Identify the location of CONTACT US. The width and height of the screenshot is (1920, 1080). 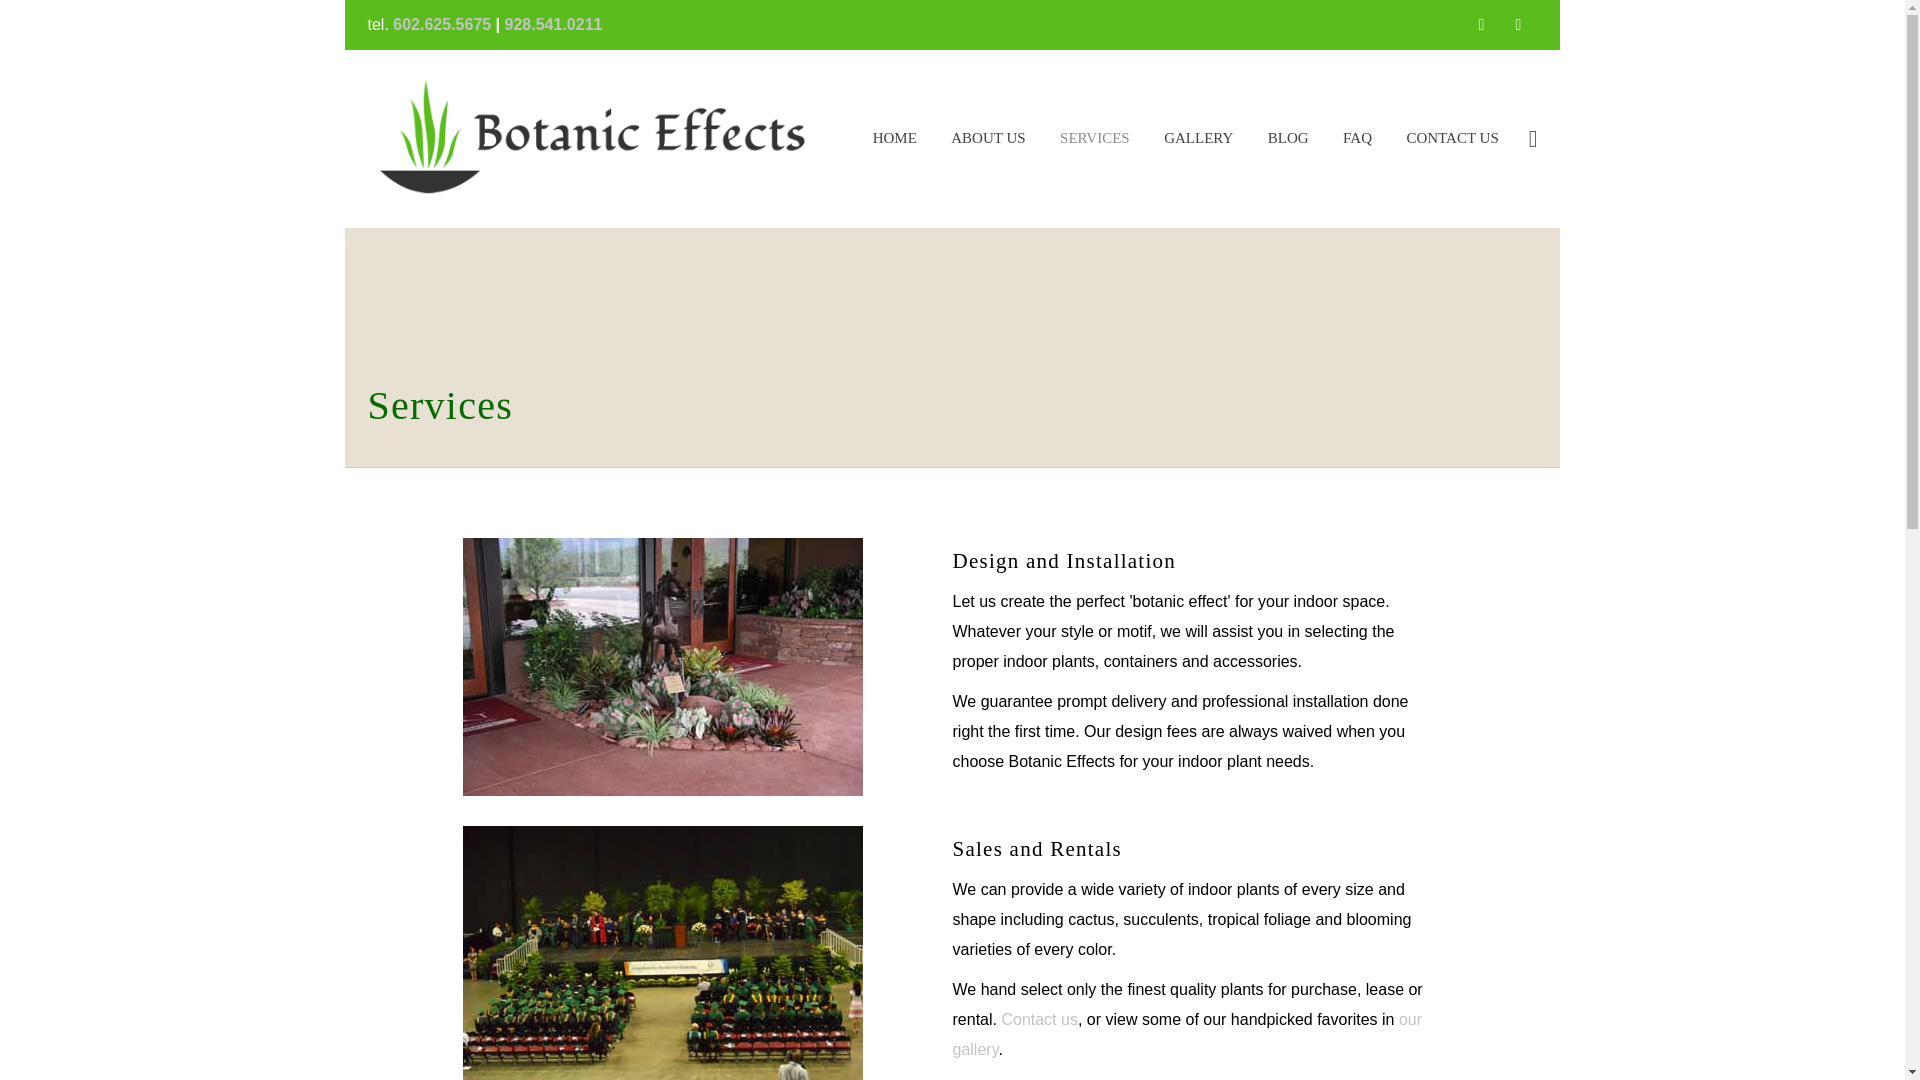
(1451, 146).